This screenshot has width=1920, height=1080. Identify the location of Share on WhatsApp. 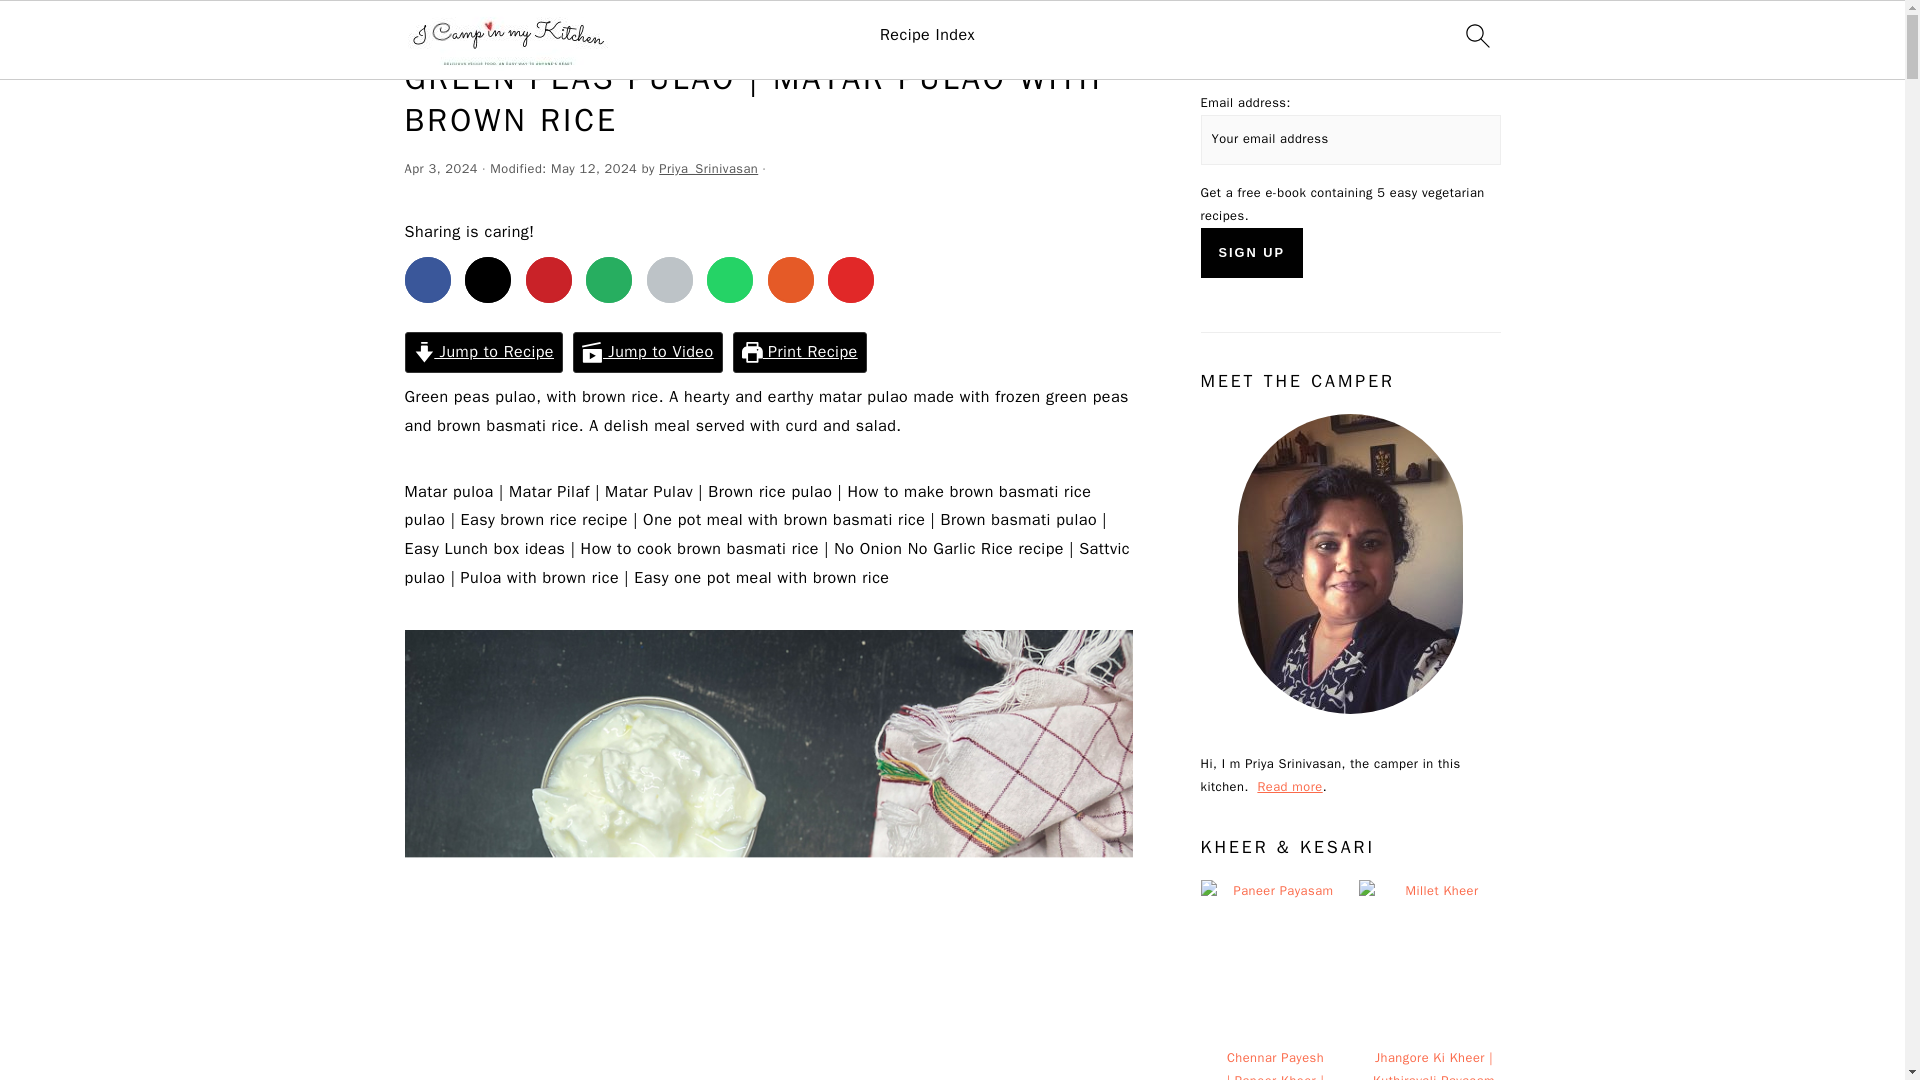
(729, 280).